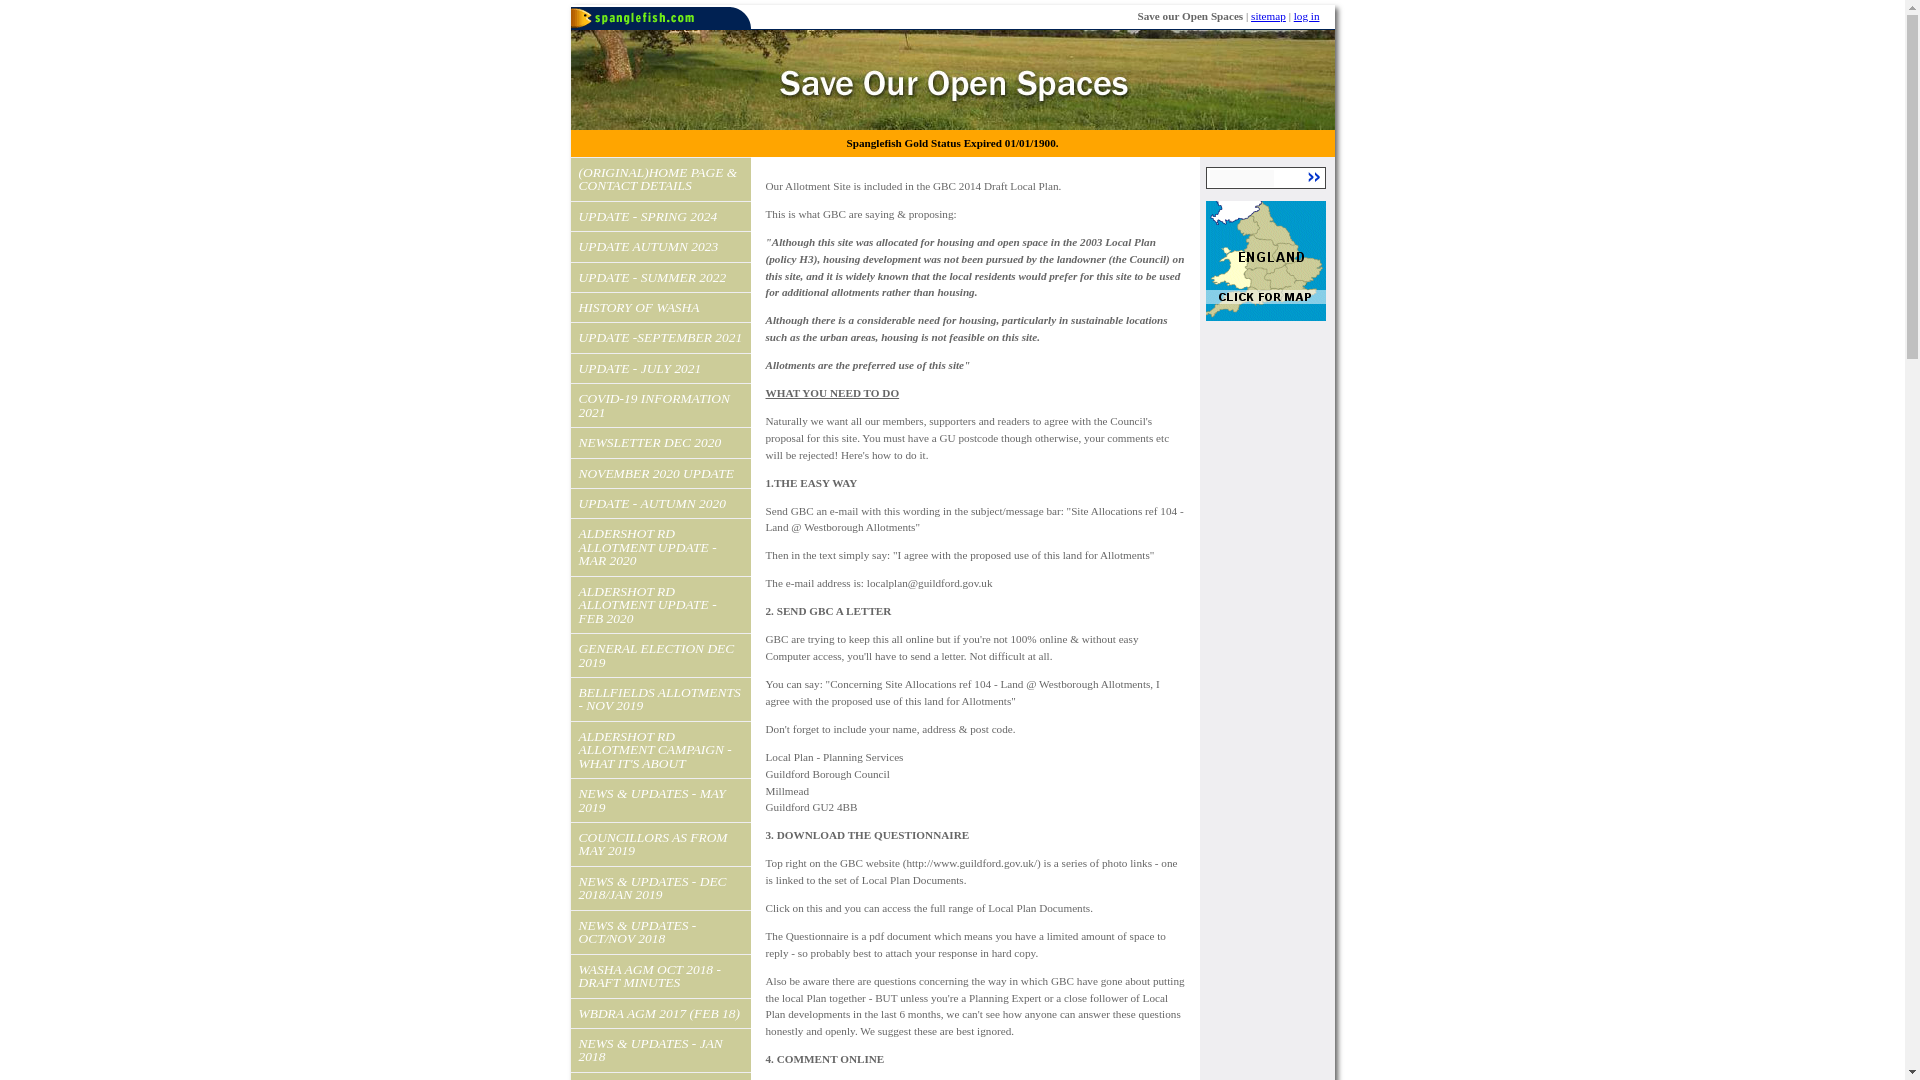  What do you see at coordinates (660, 844) in the screenshot?
I see `COUNCILLORS AS FROM MAY 2019` at bounding box center [660, 844].